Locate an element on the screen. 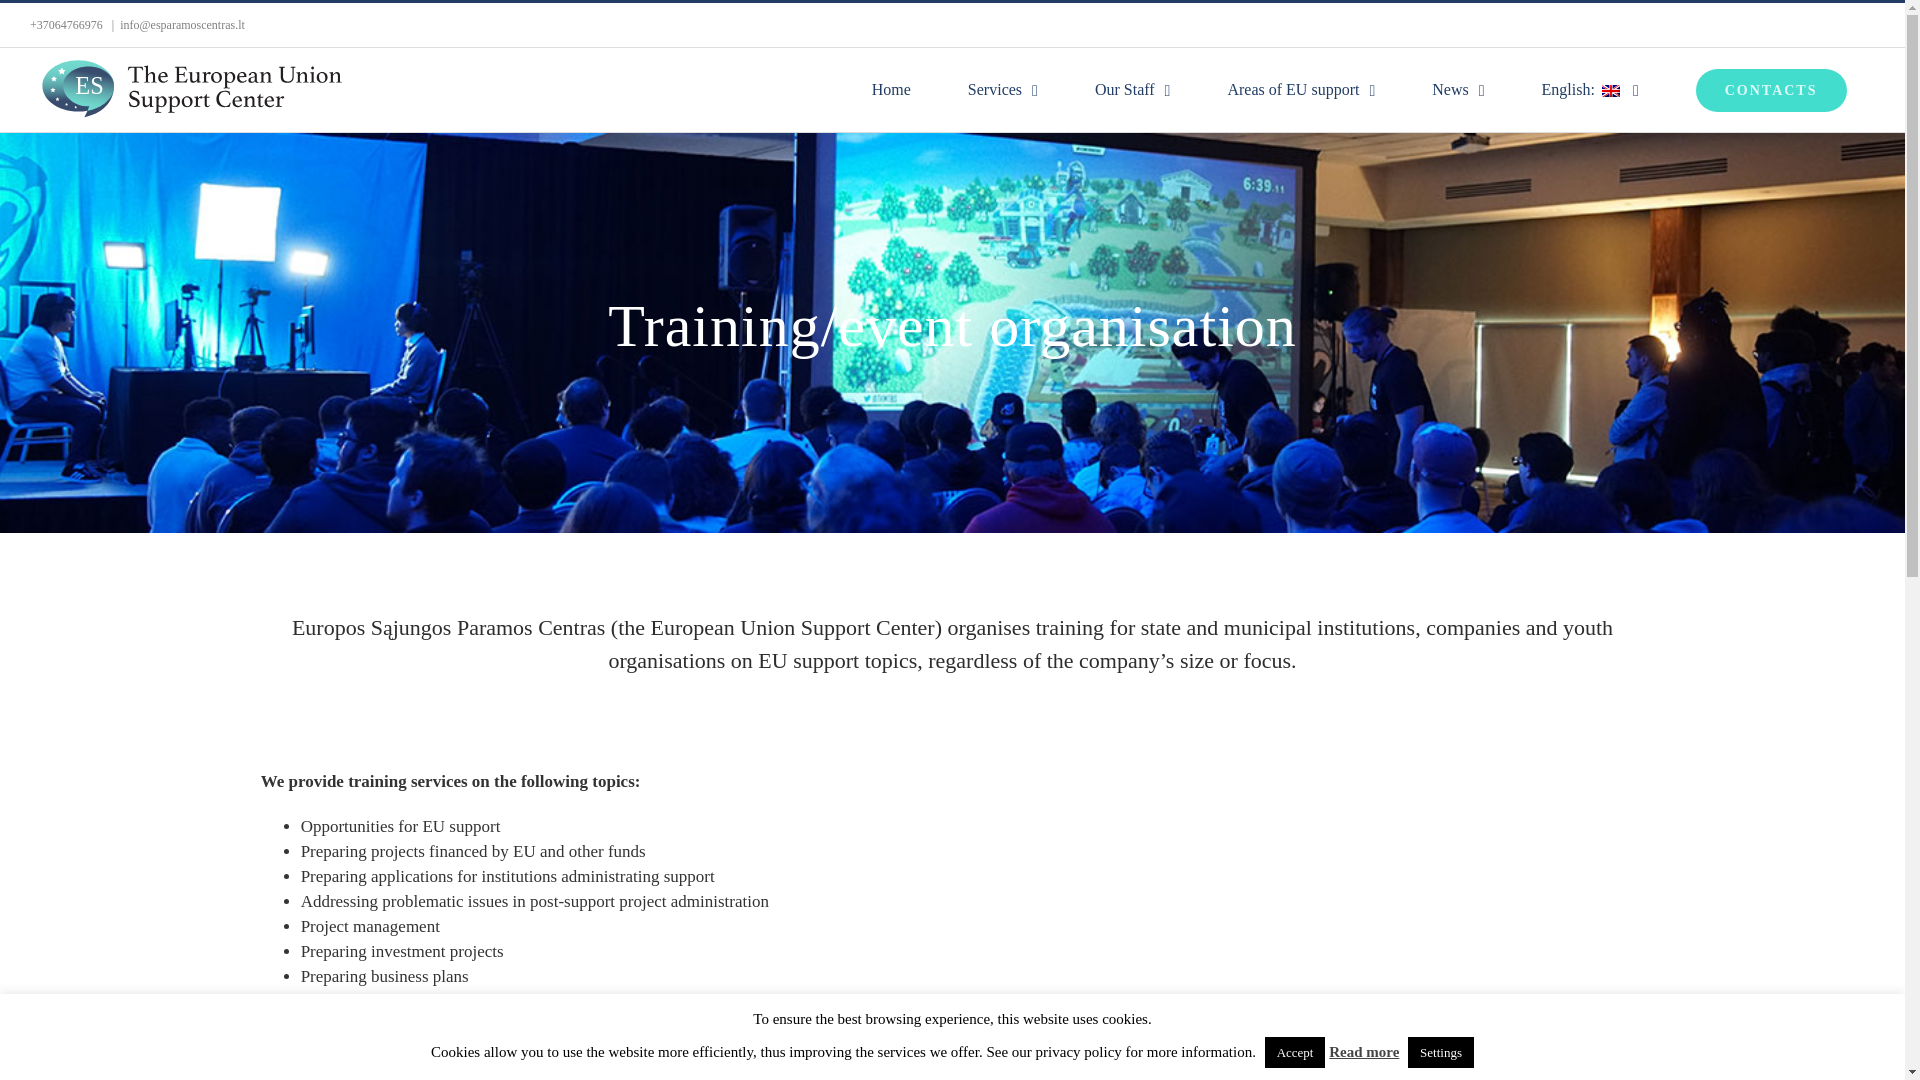 This screenshot has width=1920, height=1080. CONTACTS is located at coordinates (1770, 89).